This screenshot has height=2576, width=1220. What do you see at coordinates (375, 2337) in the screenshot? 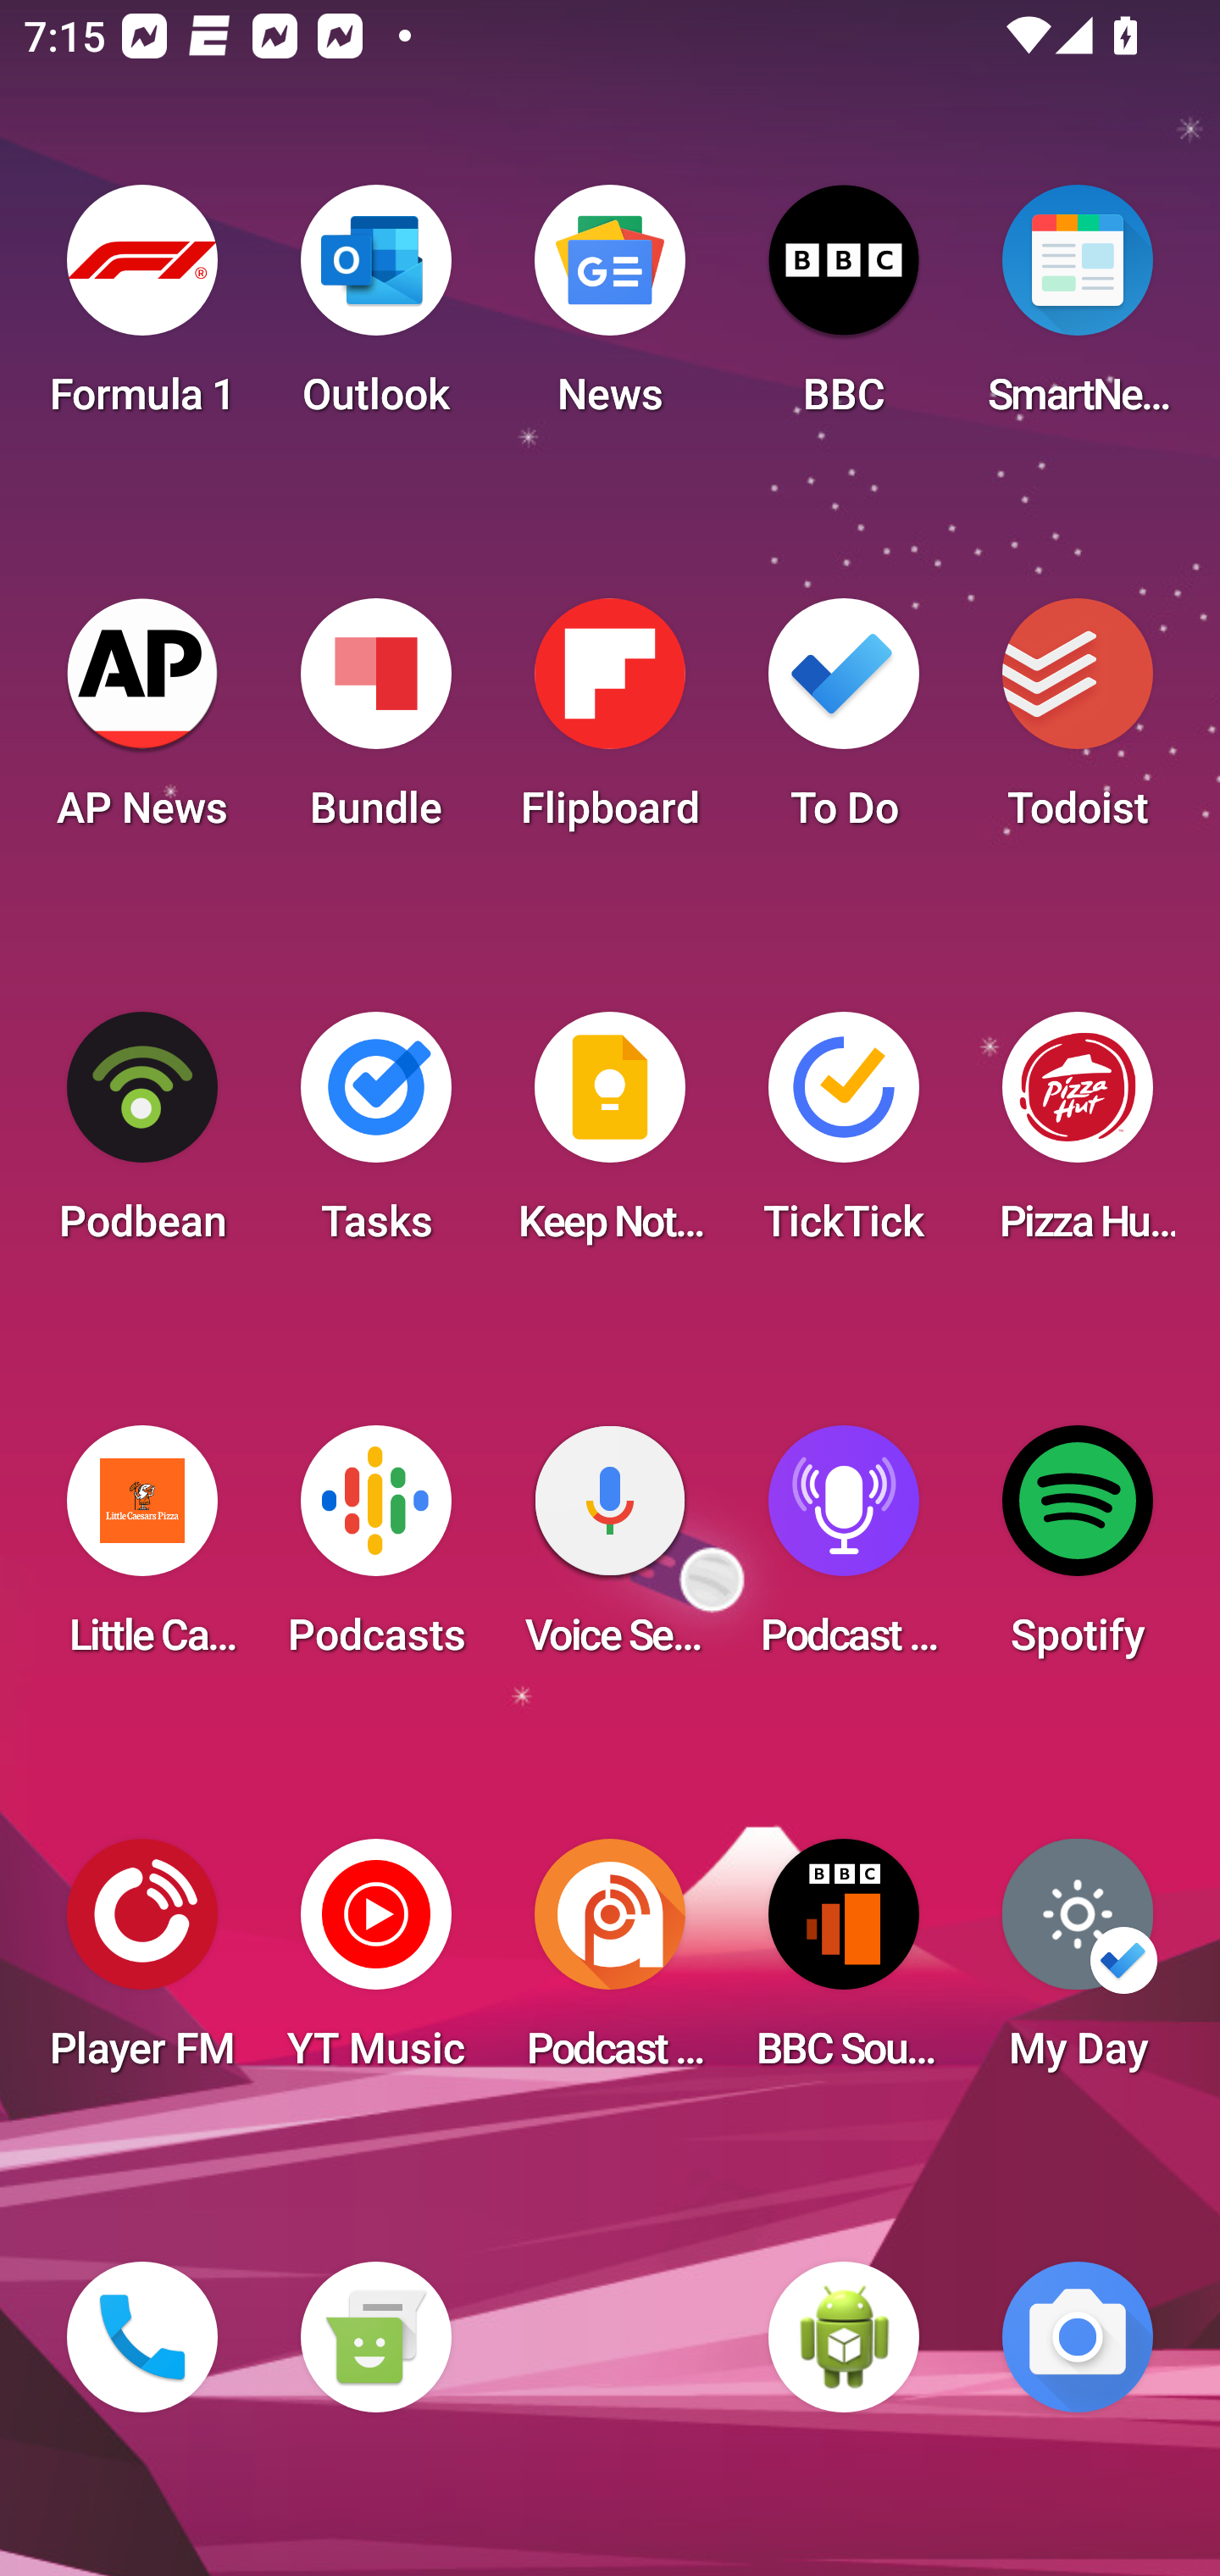
I see `Messaging` at bounding box center [375, 2337].